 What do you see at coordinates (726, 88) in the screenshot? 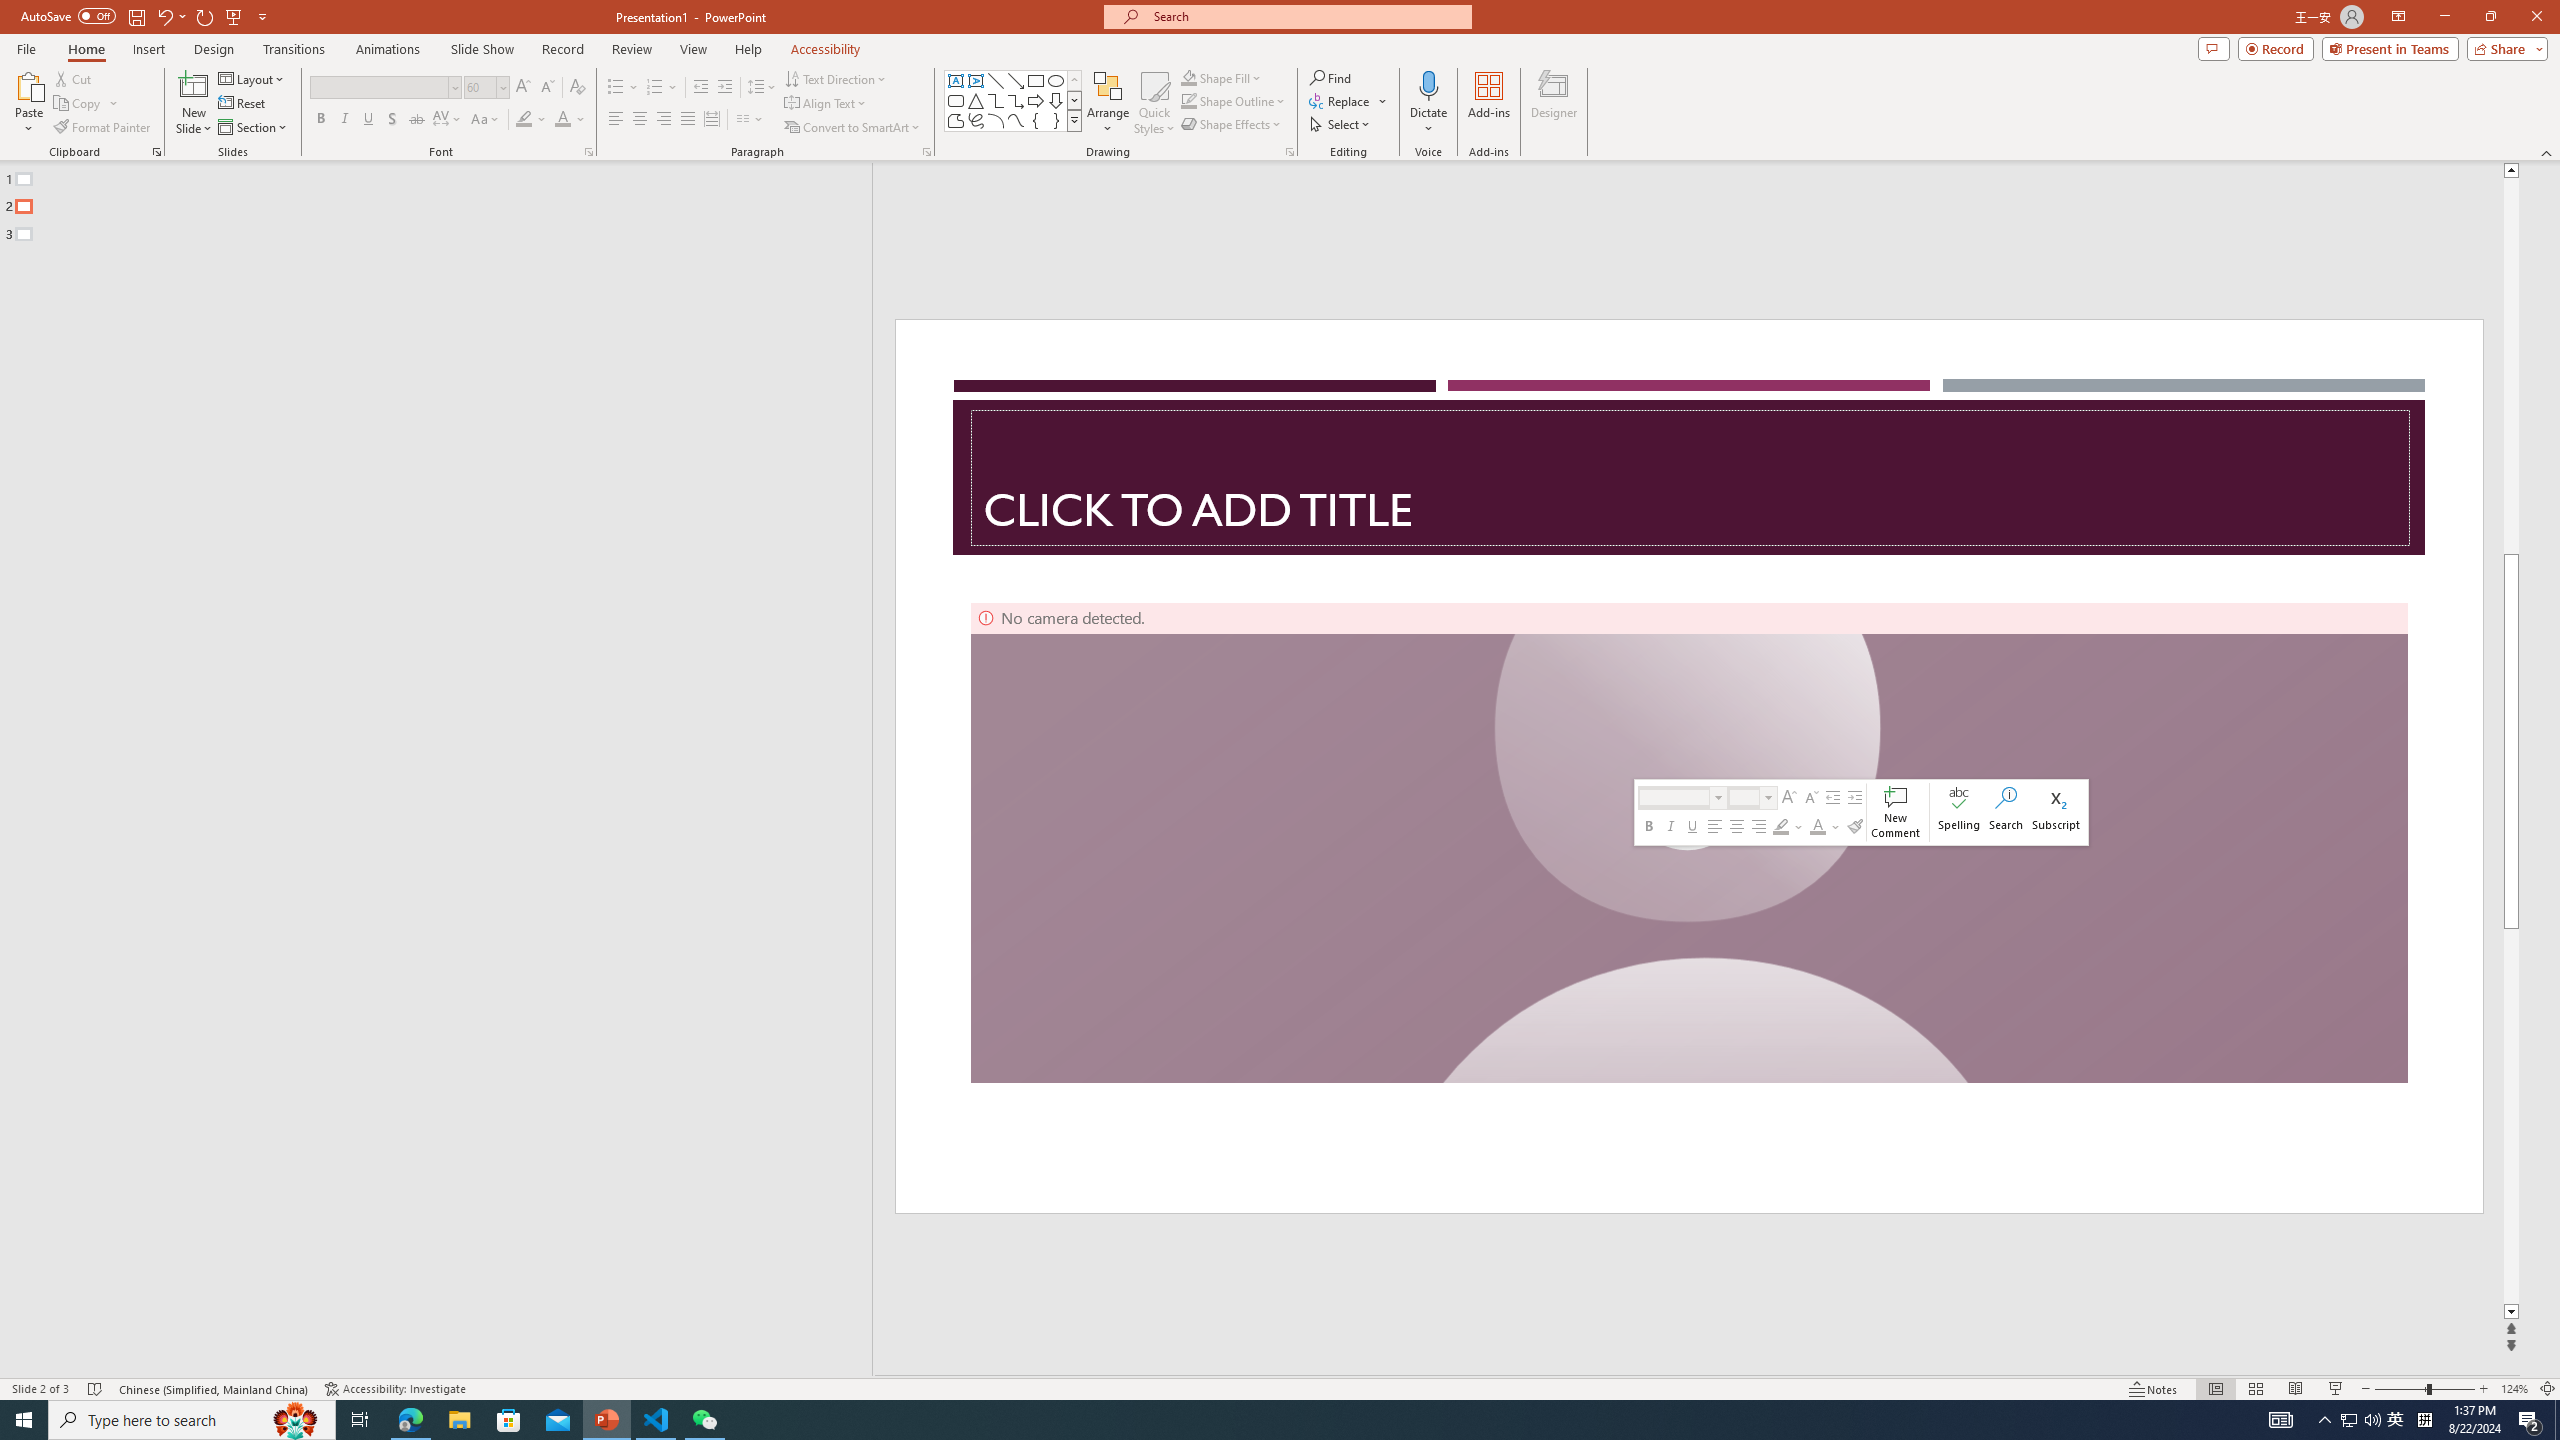
I see `Increase Indent` at bounding box center [726, 88].